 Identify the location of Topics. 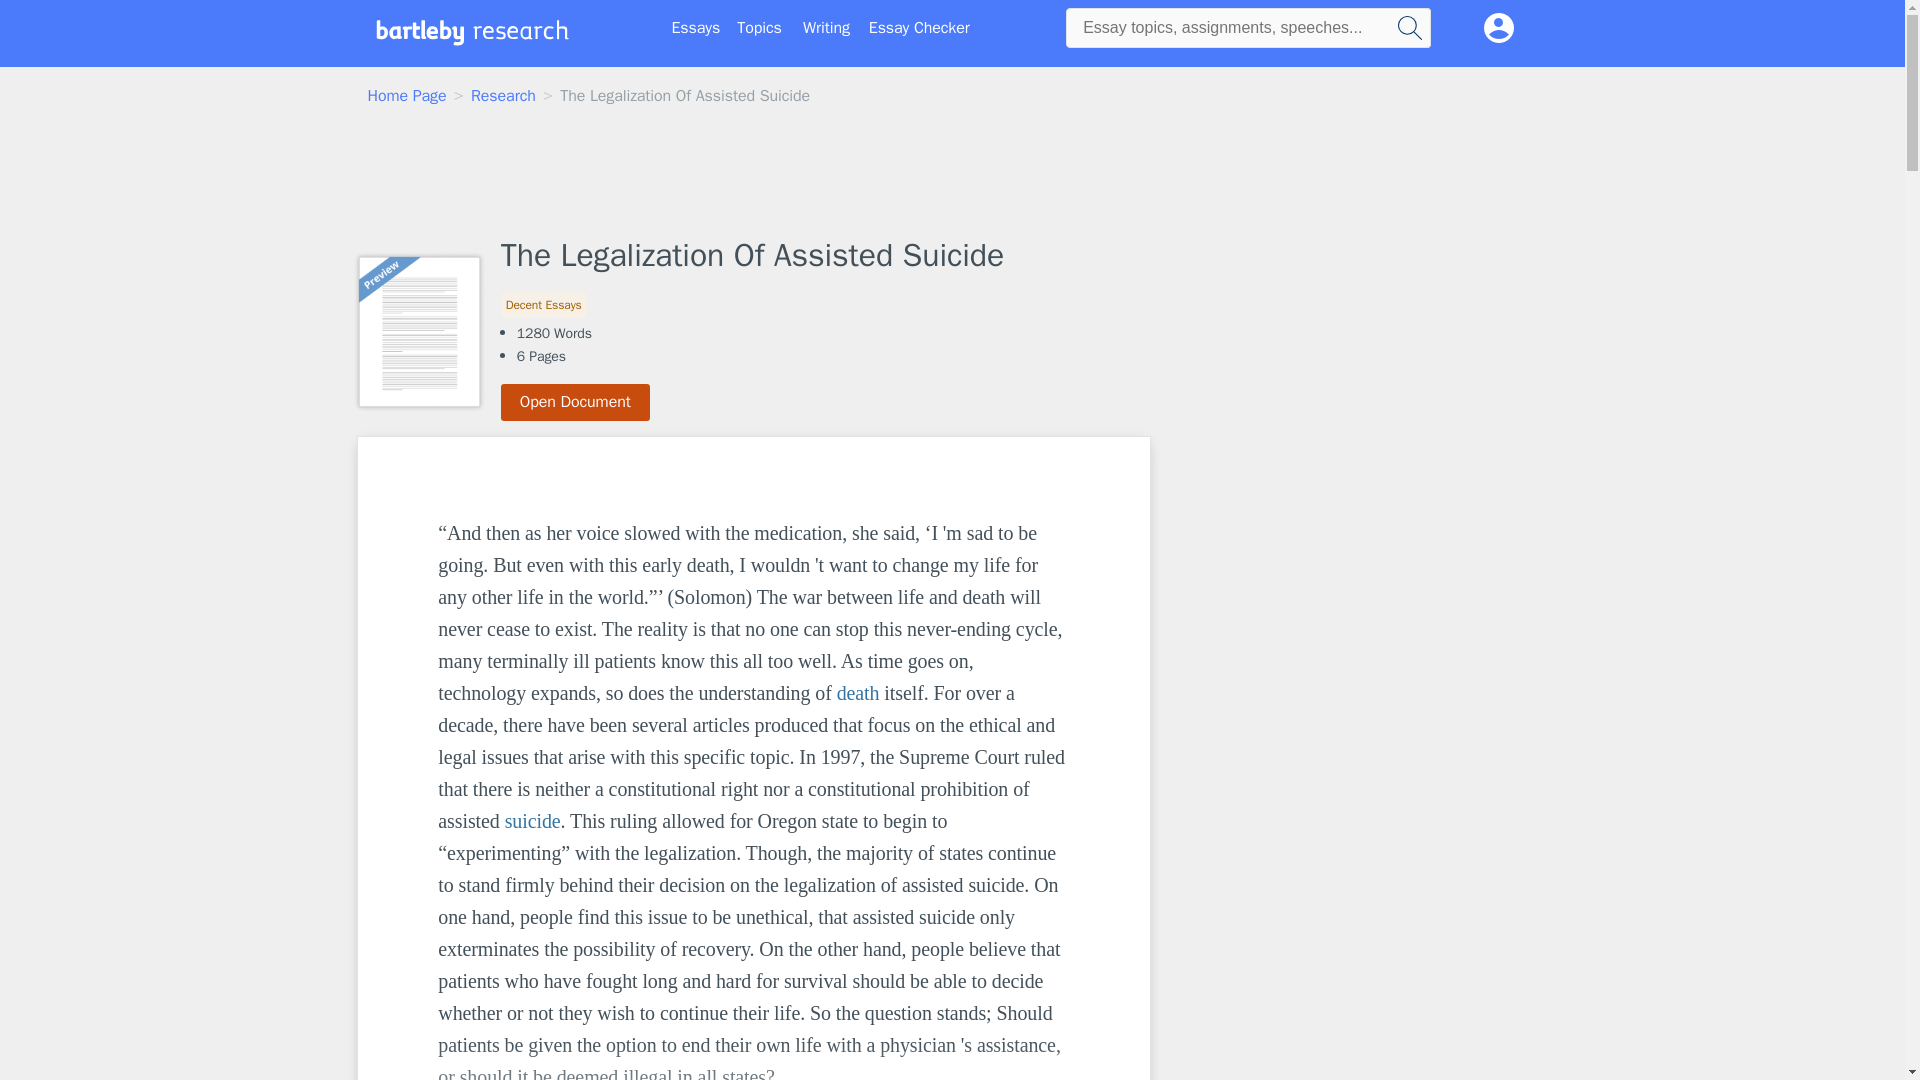
(759, 28).